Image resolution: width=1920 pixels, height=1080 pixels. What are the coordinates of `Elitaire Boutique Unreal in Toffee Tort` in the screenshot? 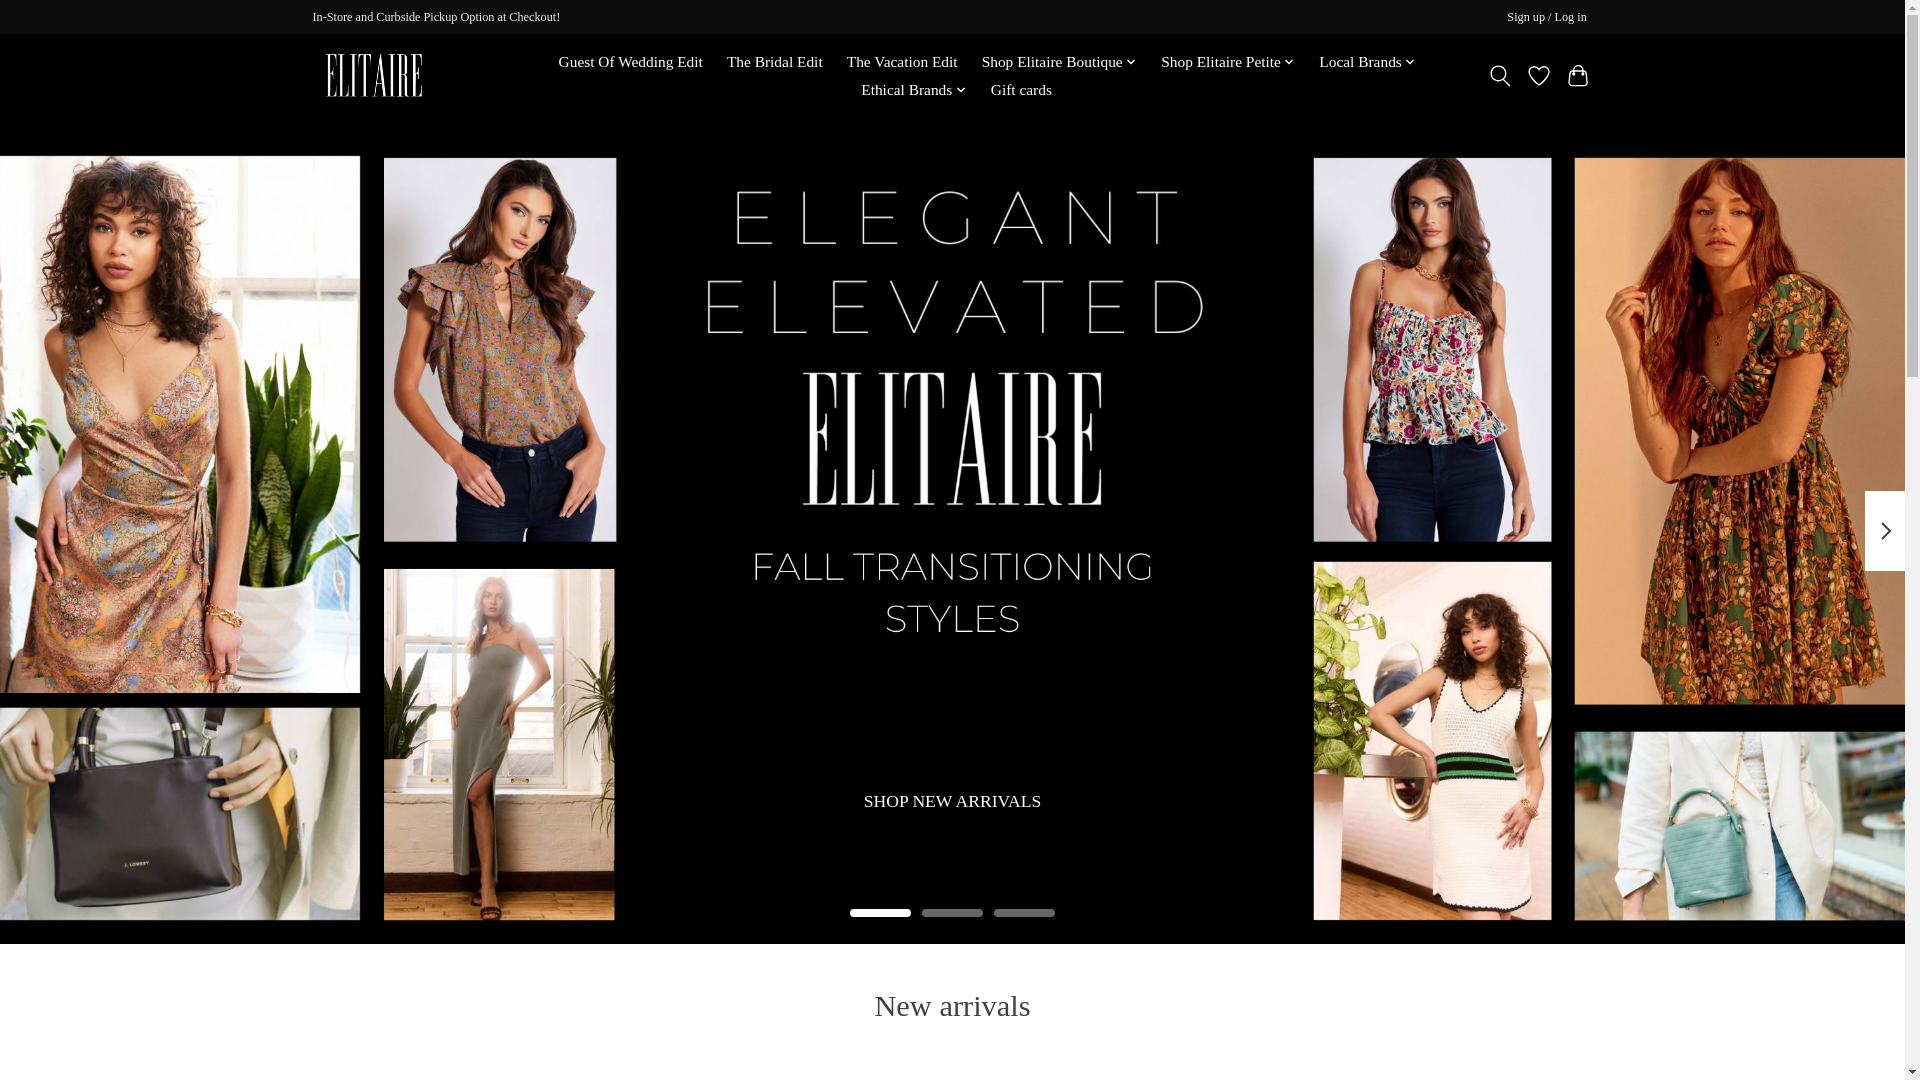 It's located at (788, 1076).